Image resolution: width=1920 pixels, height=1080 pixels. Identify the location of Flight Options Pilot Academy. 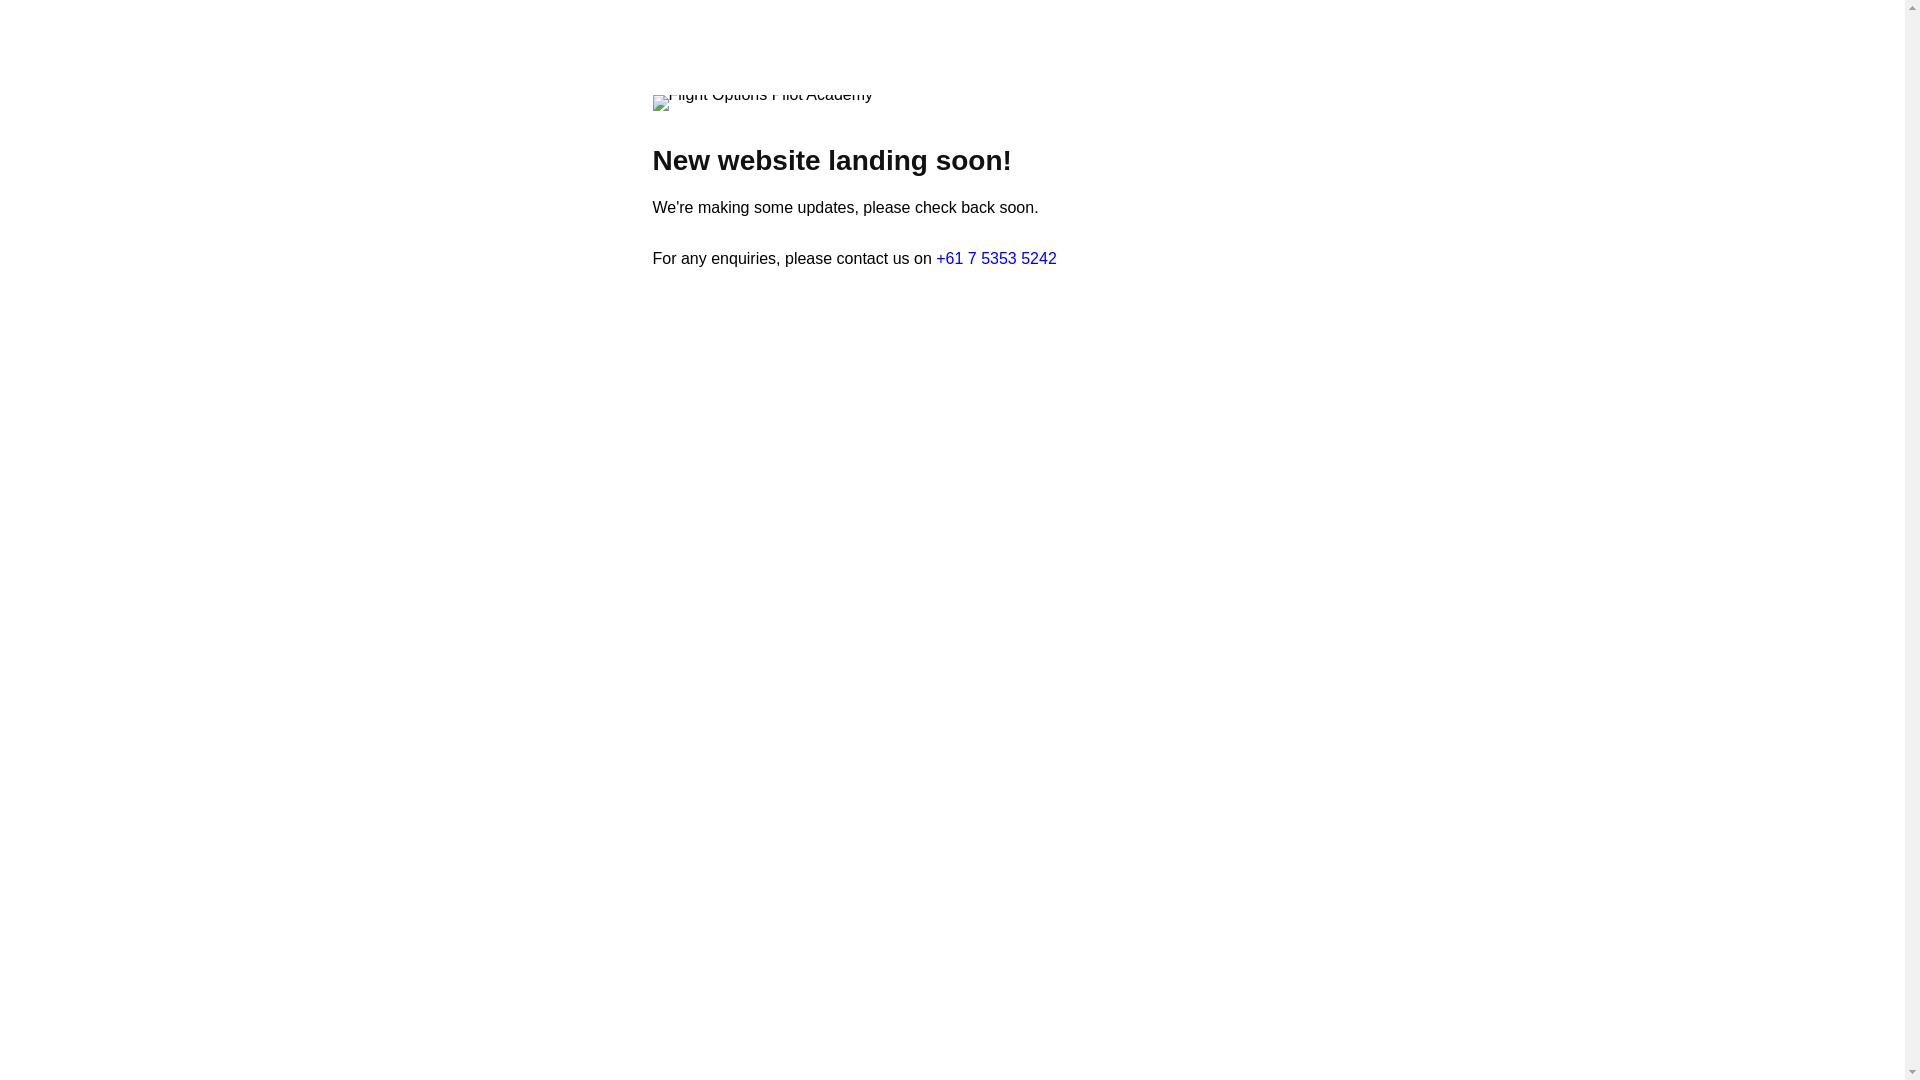
(762, 103).